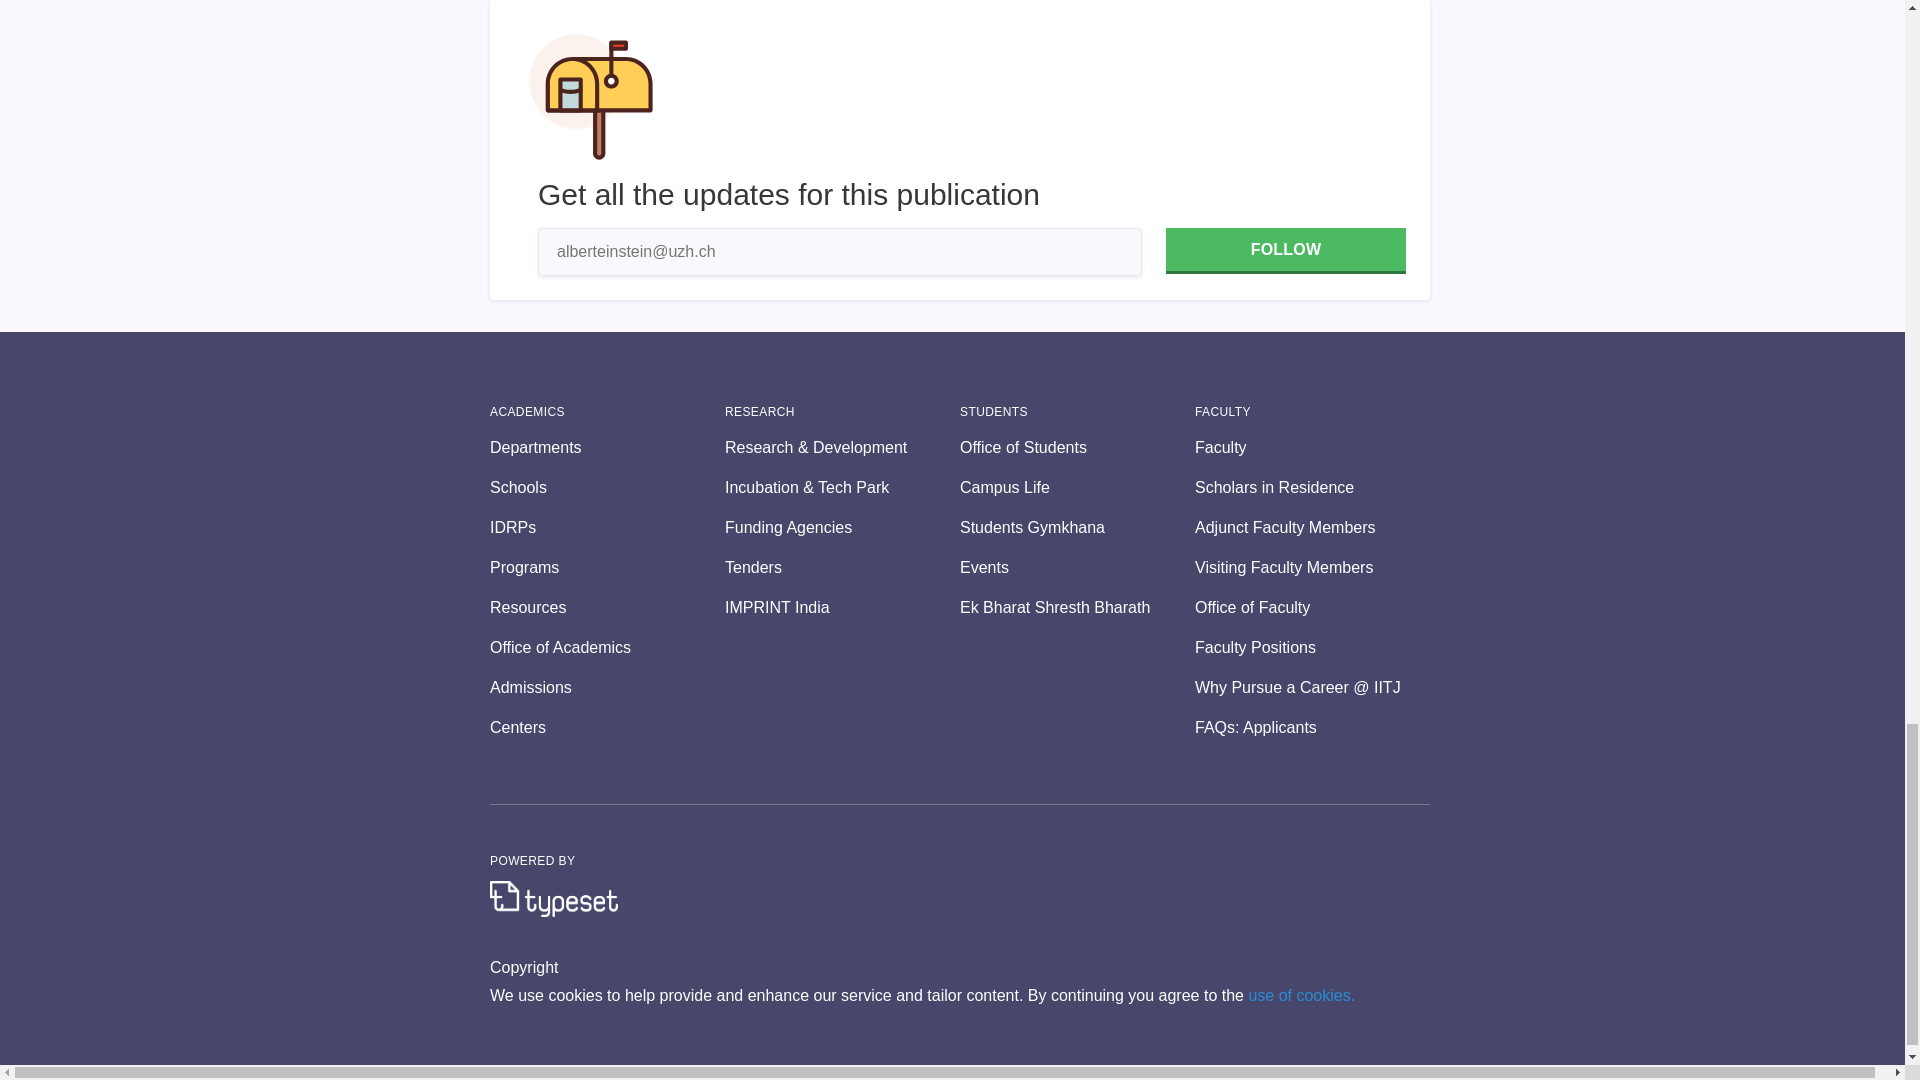 This screenshot has width=1920, height=1080. I want to click on Programs, so click(607, 568).